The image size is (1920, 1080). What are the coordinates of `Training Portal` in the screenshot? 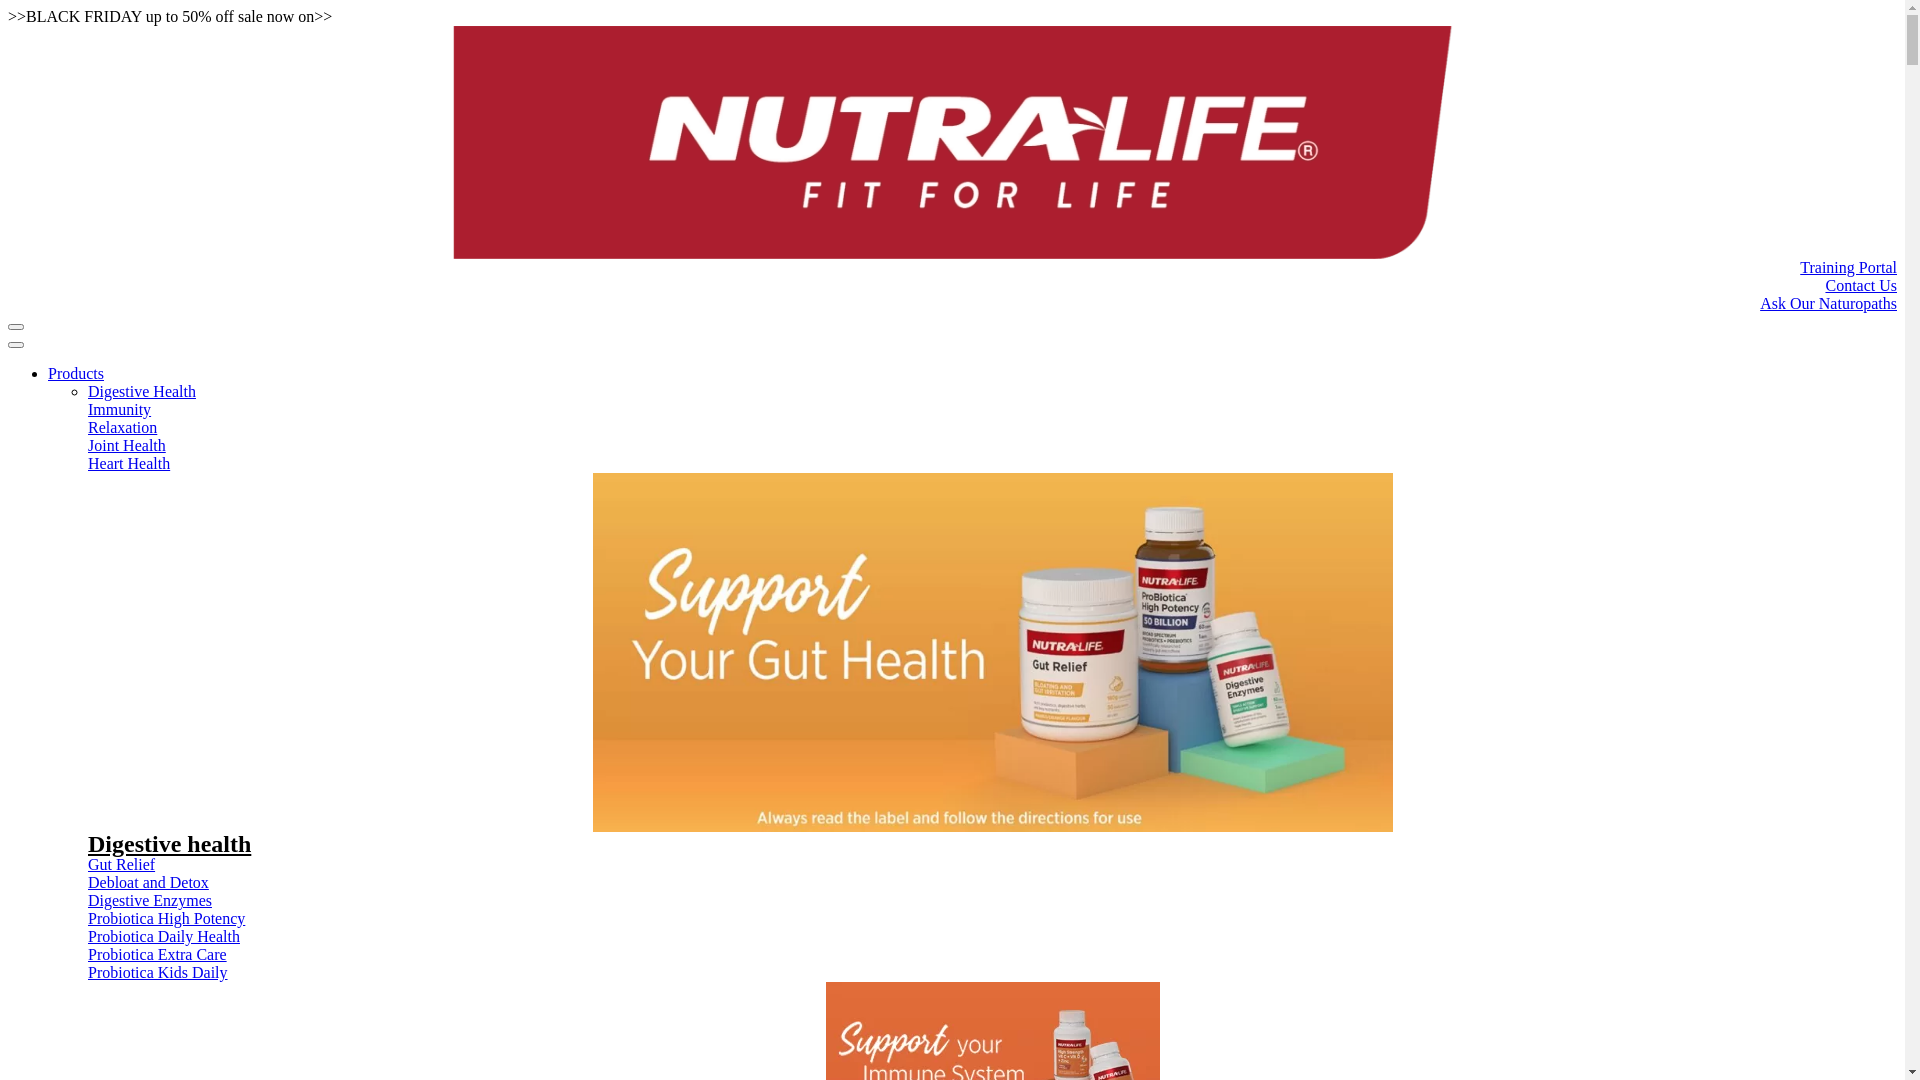 It's located at (952, 268).